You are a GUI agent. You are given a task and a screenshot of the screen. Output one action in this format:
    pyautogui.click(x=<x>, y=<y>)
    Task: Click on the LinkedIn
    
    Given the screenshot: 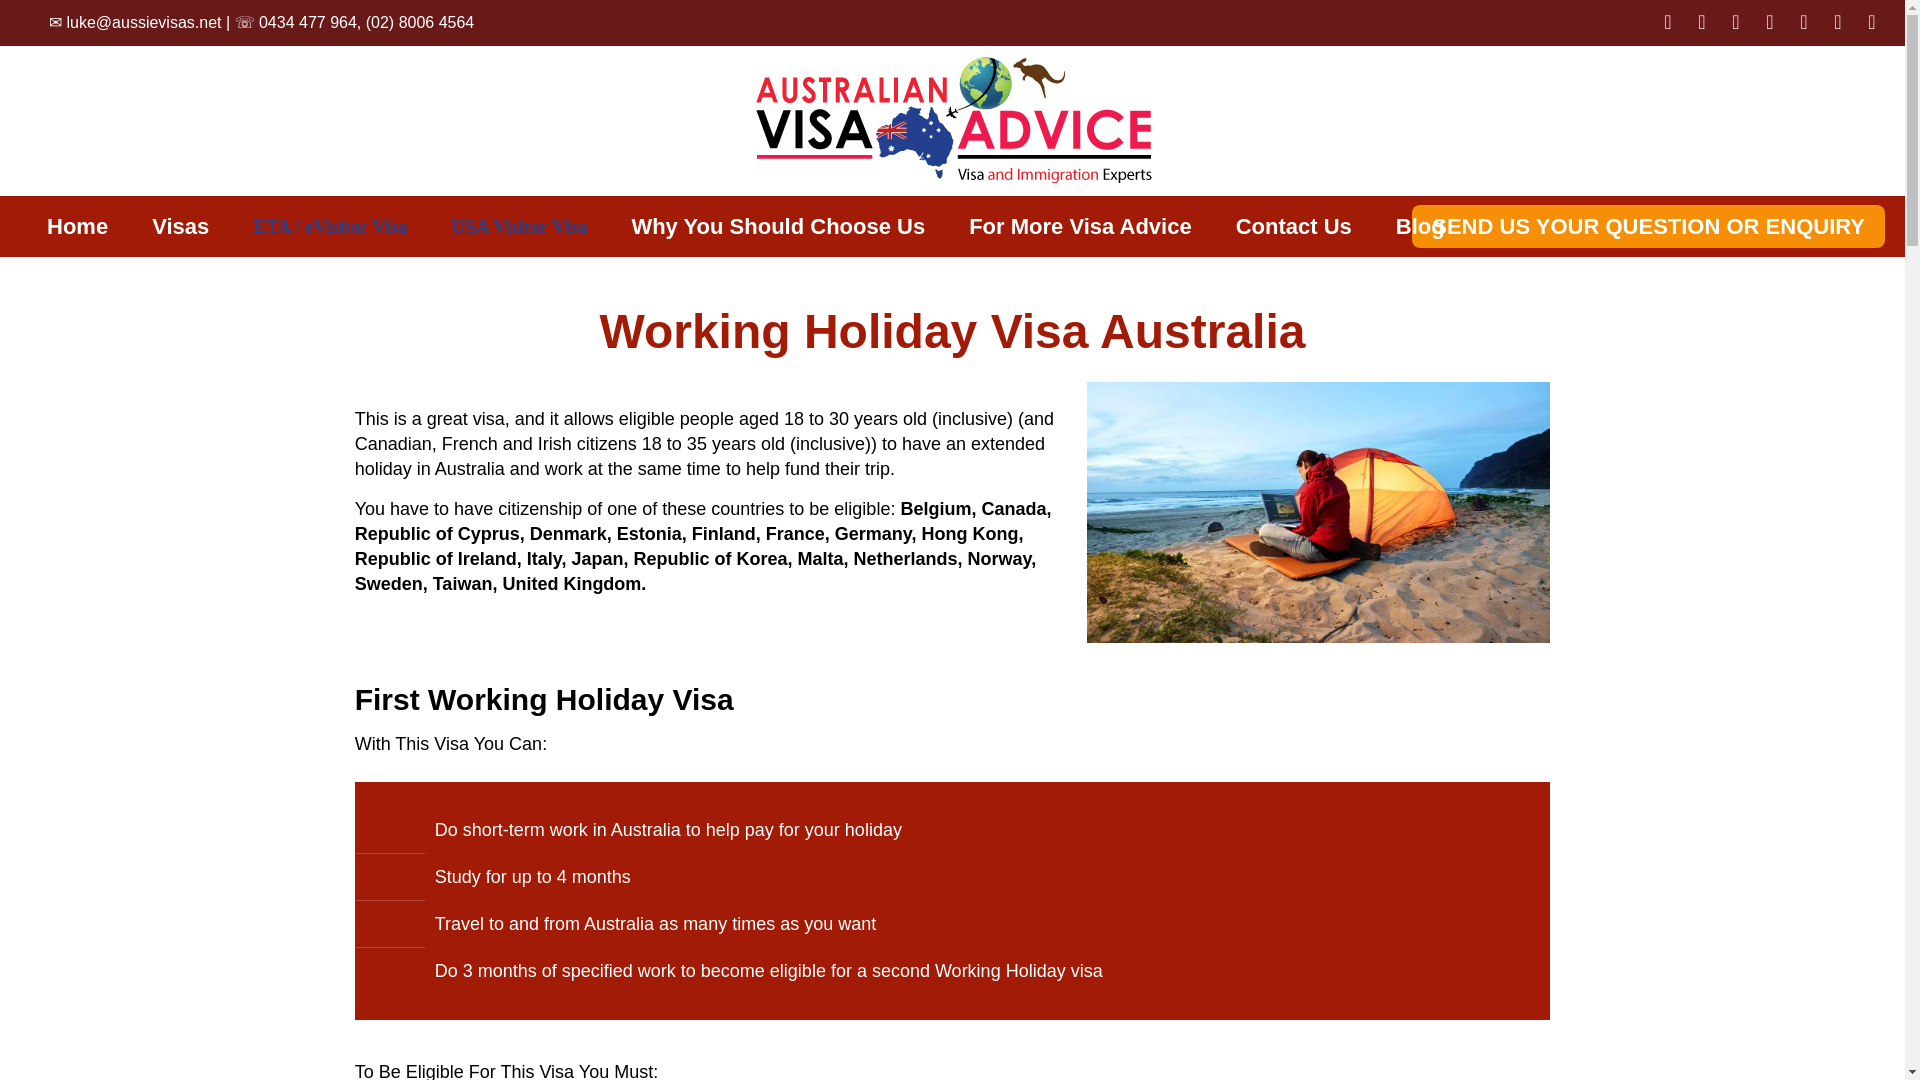 What is the action you would take?
    pyautogui.click(x=1770, y=24)
    